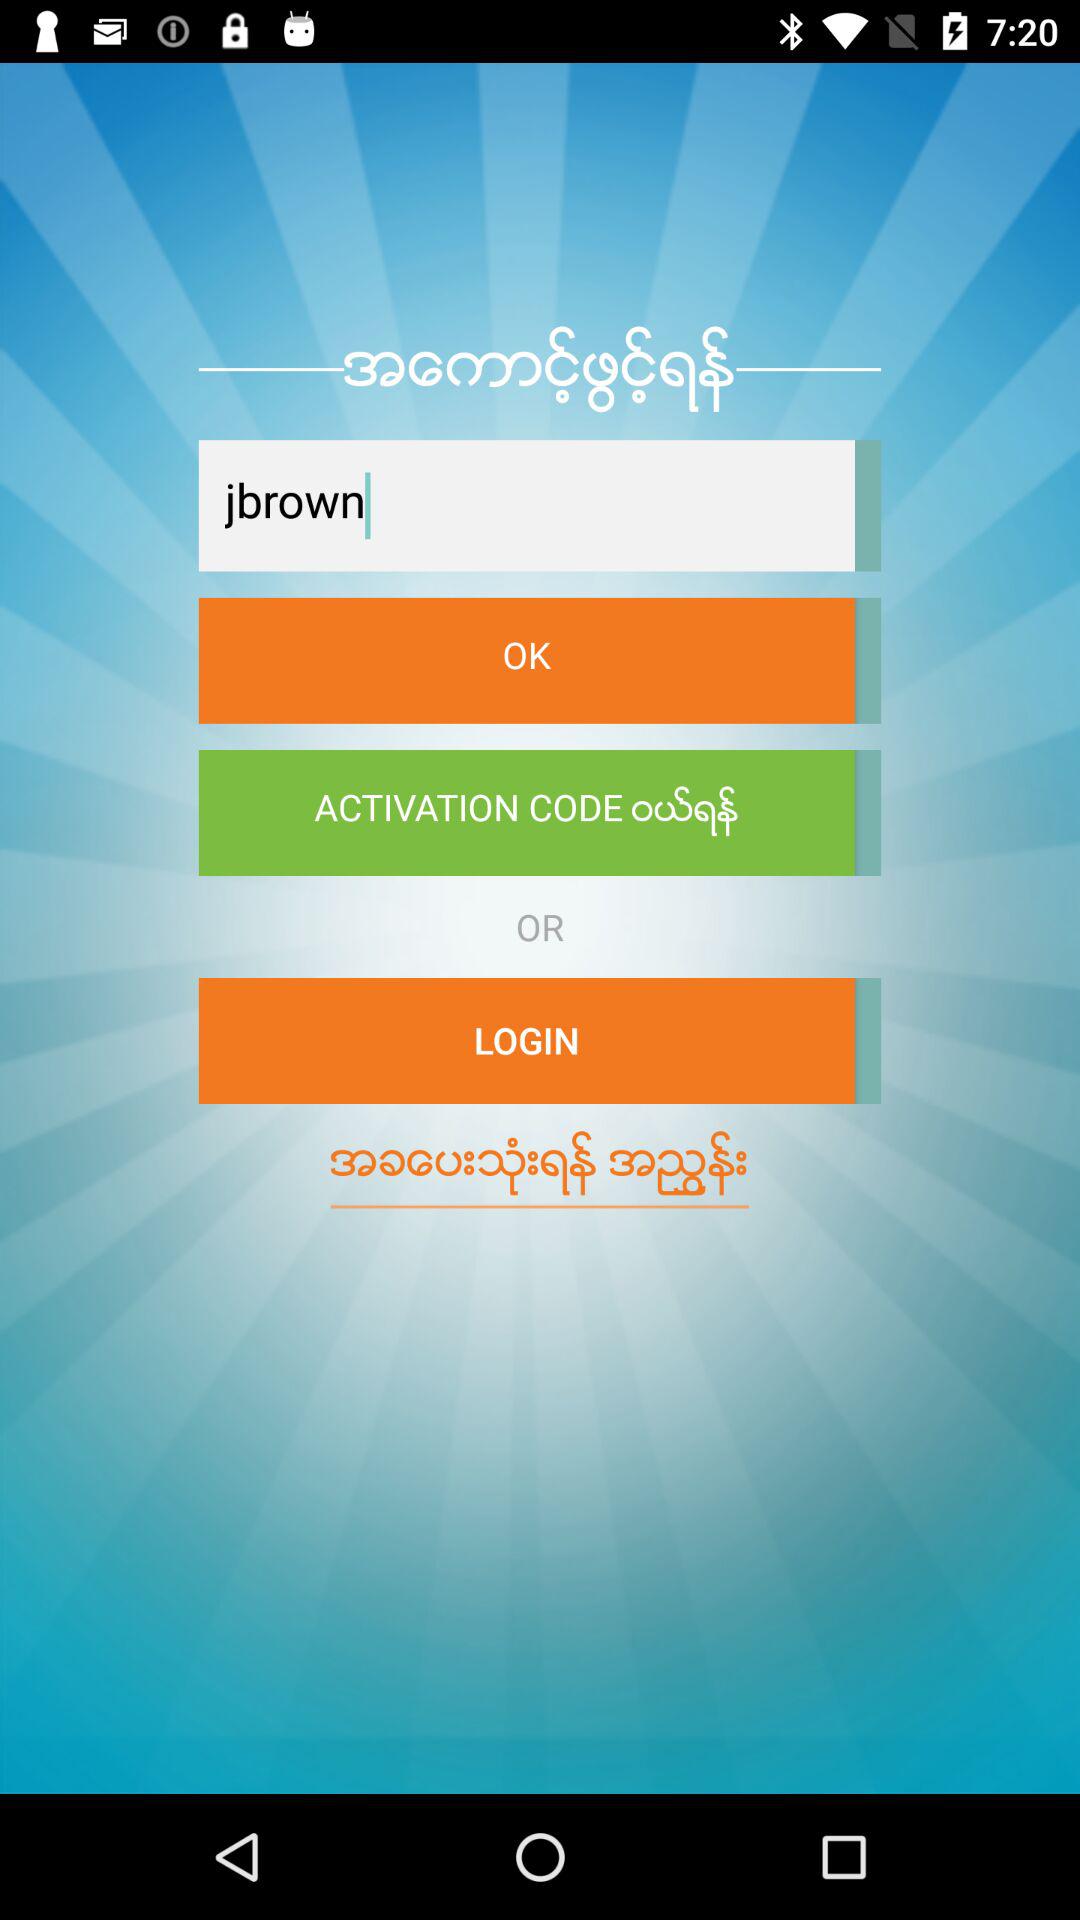  I want to click on turn off item below login icon, so click(540, 1163).